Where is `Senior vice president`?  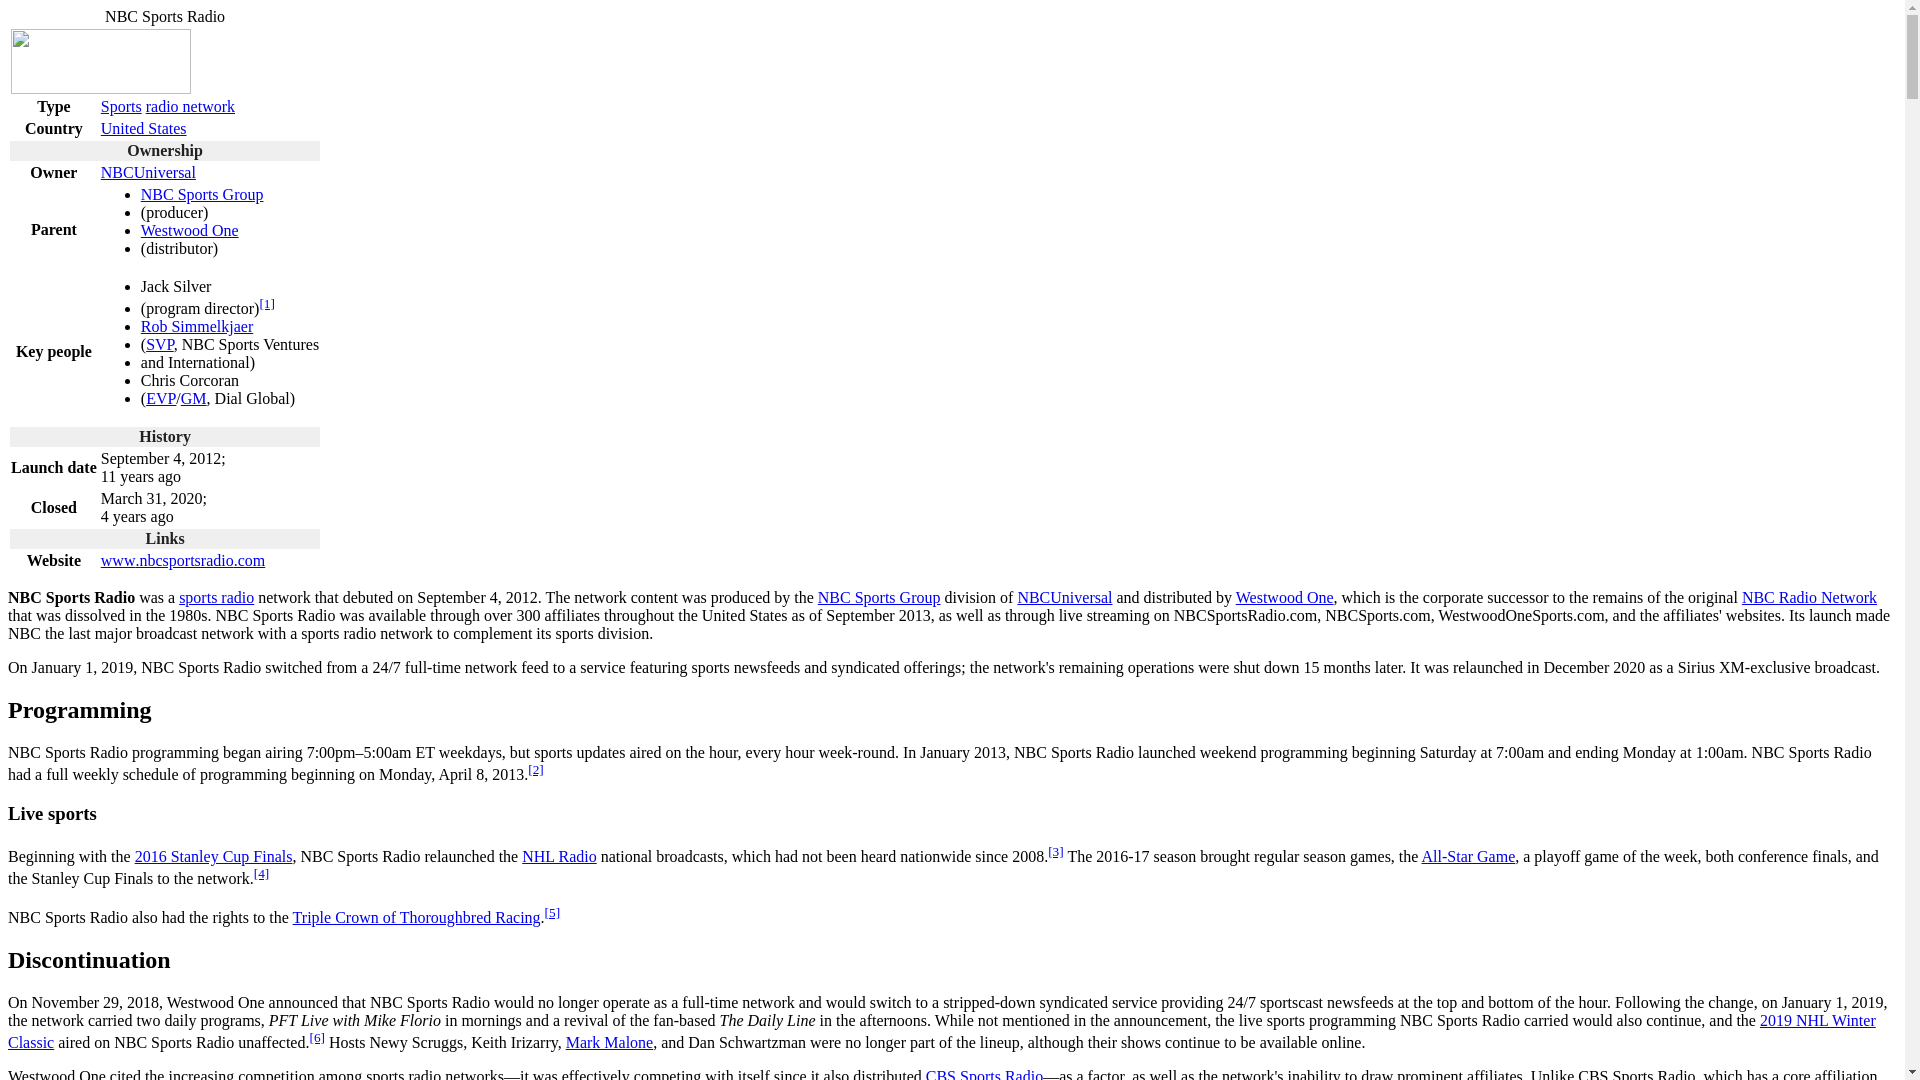 Senior vice president is located at coordinates (160, 344).